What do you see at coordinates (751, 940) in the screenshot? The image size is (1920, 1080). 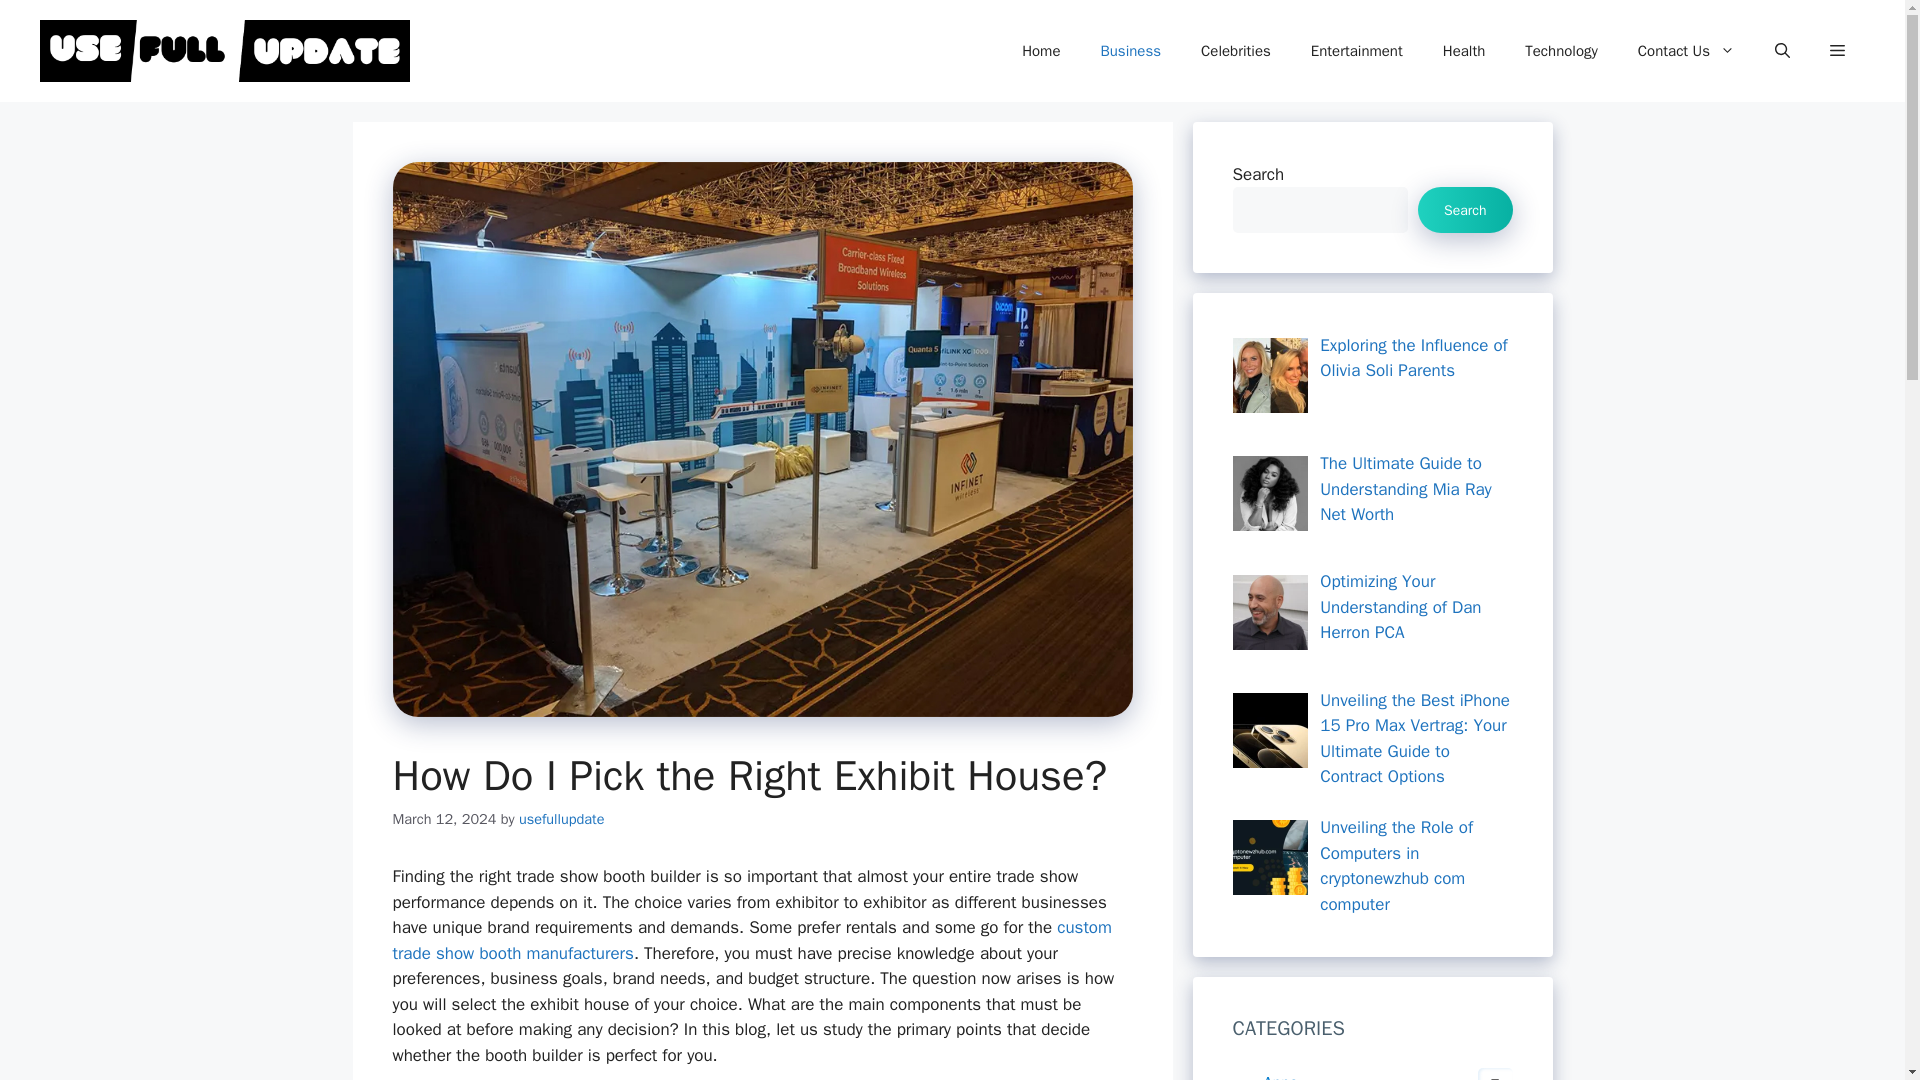 I see `custom trade show booth manufacturers` at bounding box center [751, 940].